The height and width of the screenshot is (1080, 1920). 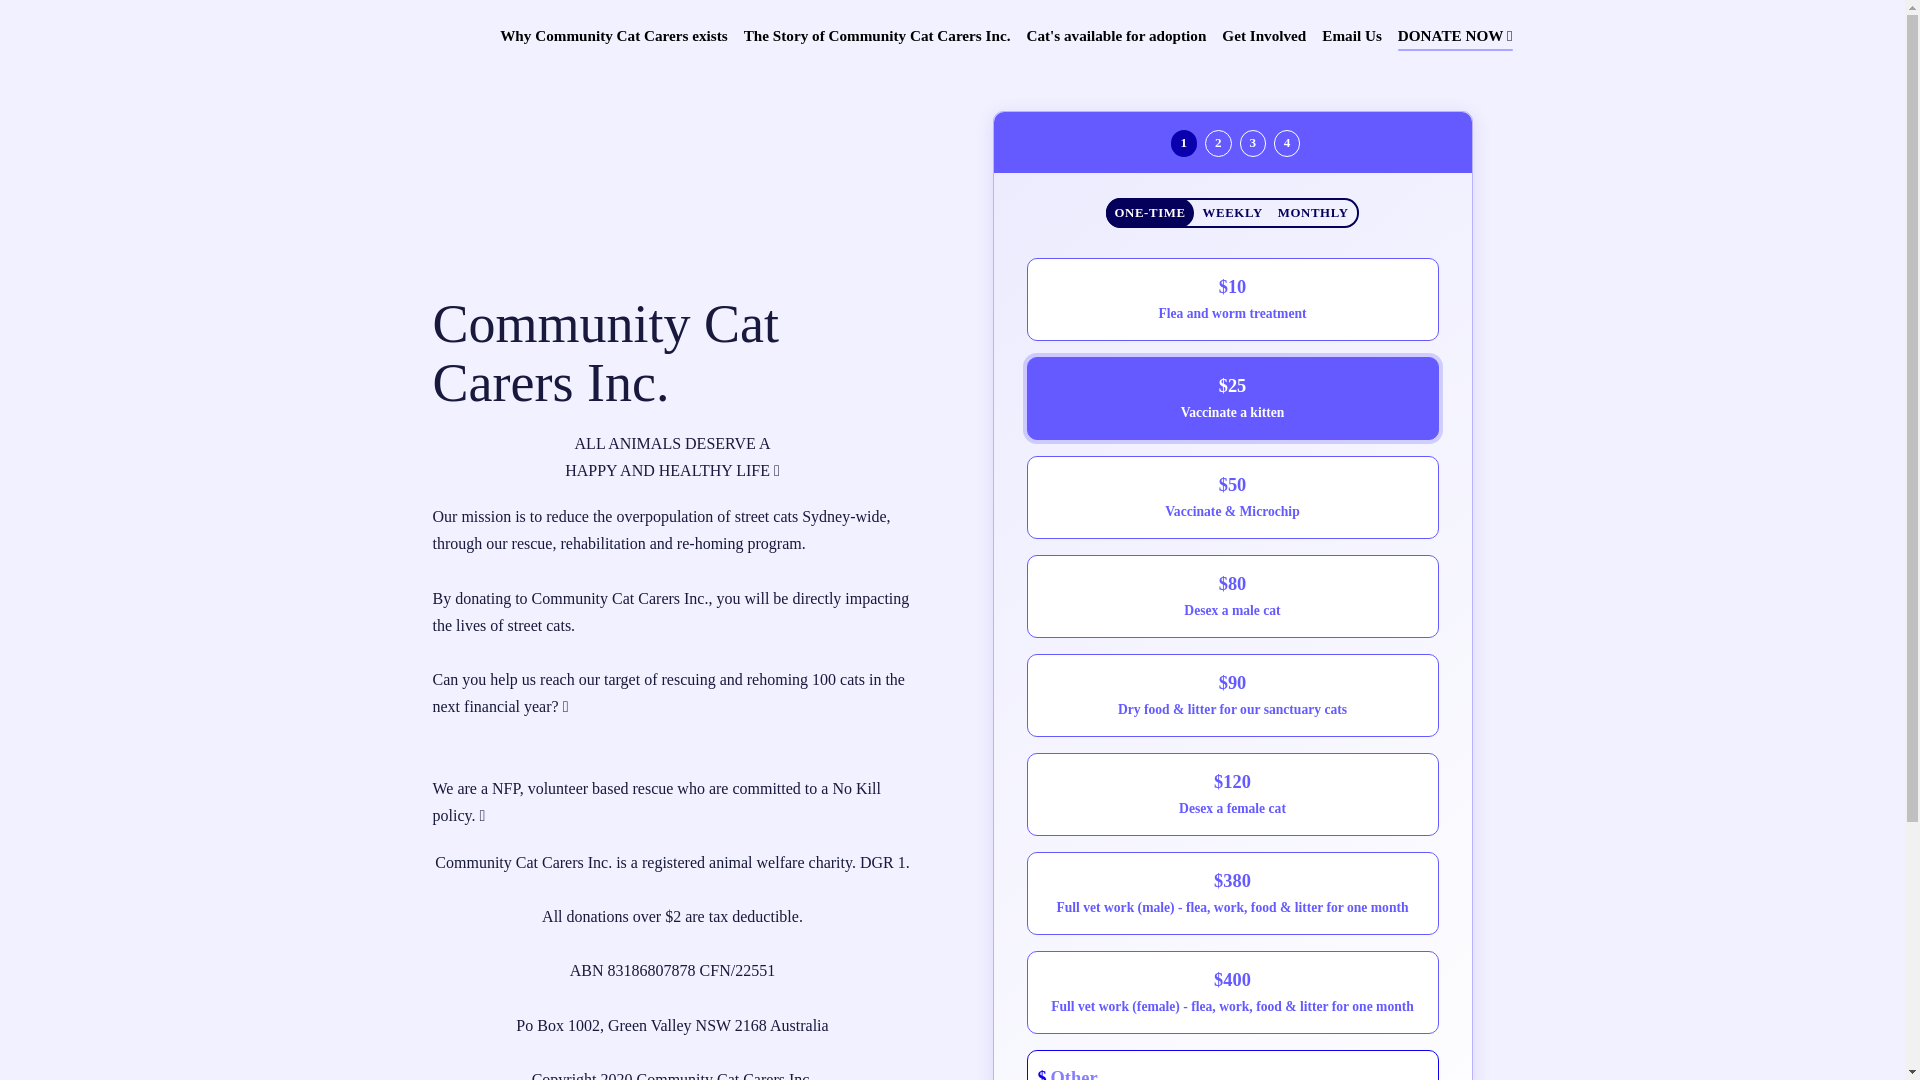 I want to click on Email Us, so click(x=1352, y=36).